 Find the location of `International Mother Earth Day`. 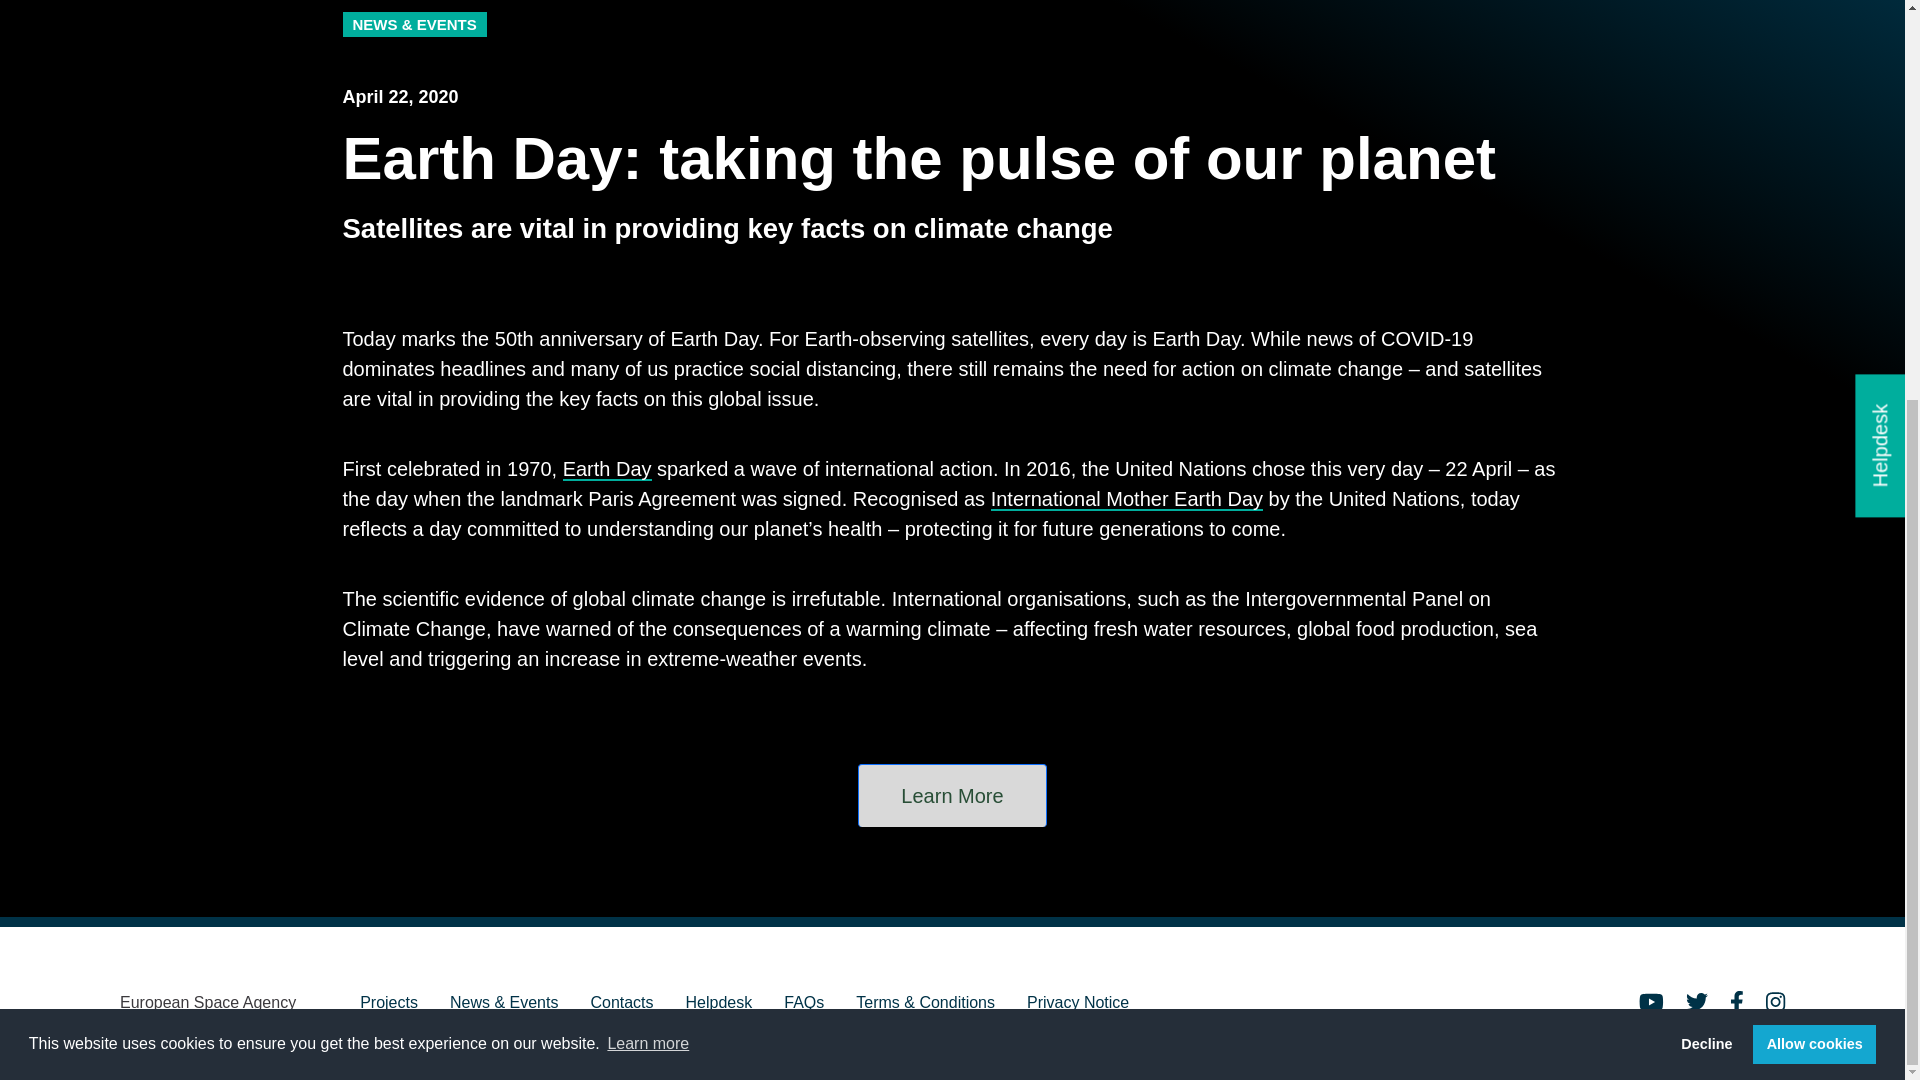

International Mother Earth Day is located at coordinates (1126, 499).